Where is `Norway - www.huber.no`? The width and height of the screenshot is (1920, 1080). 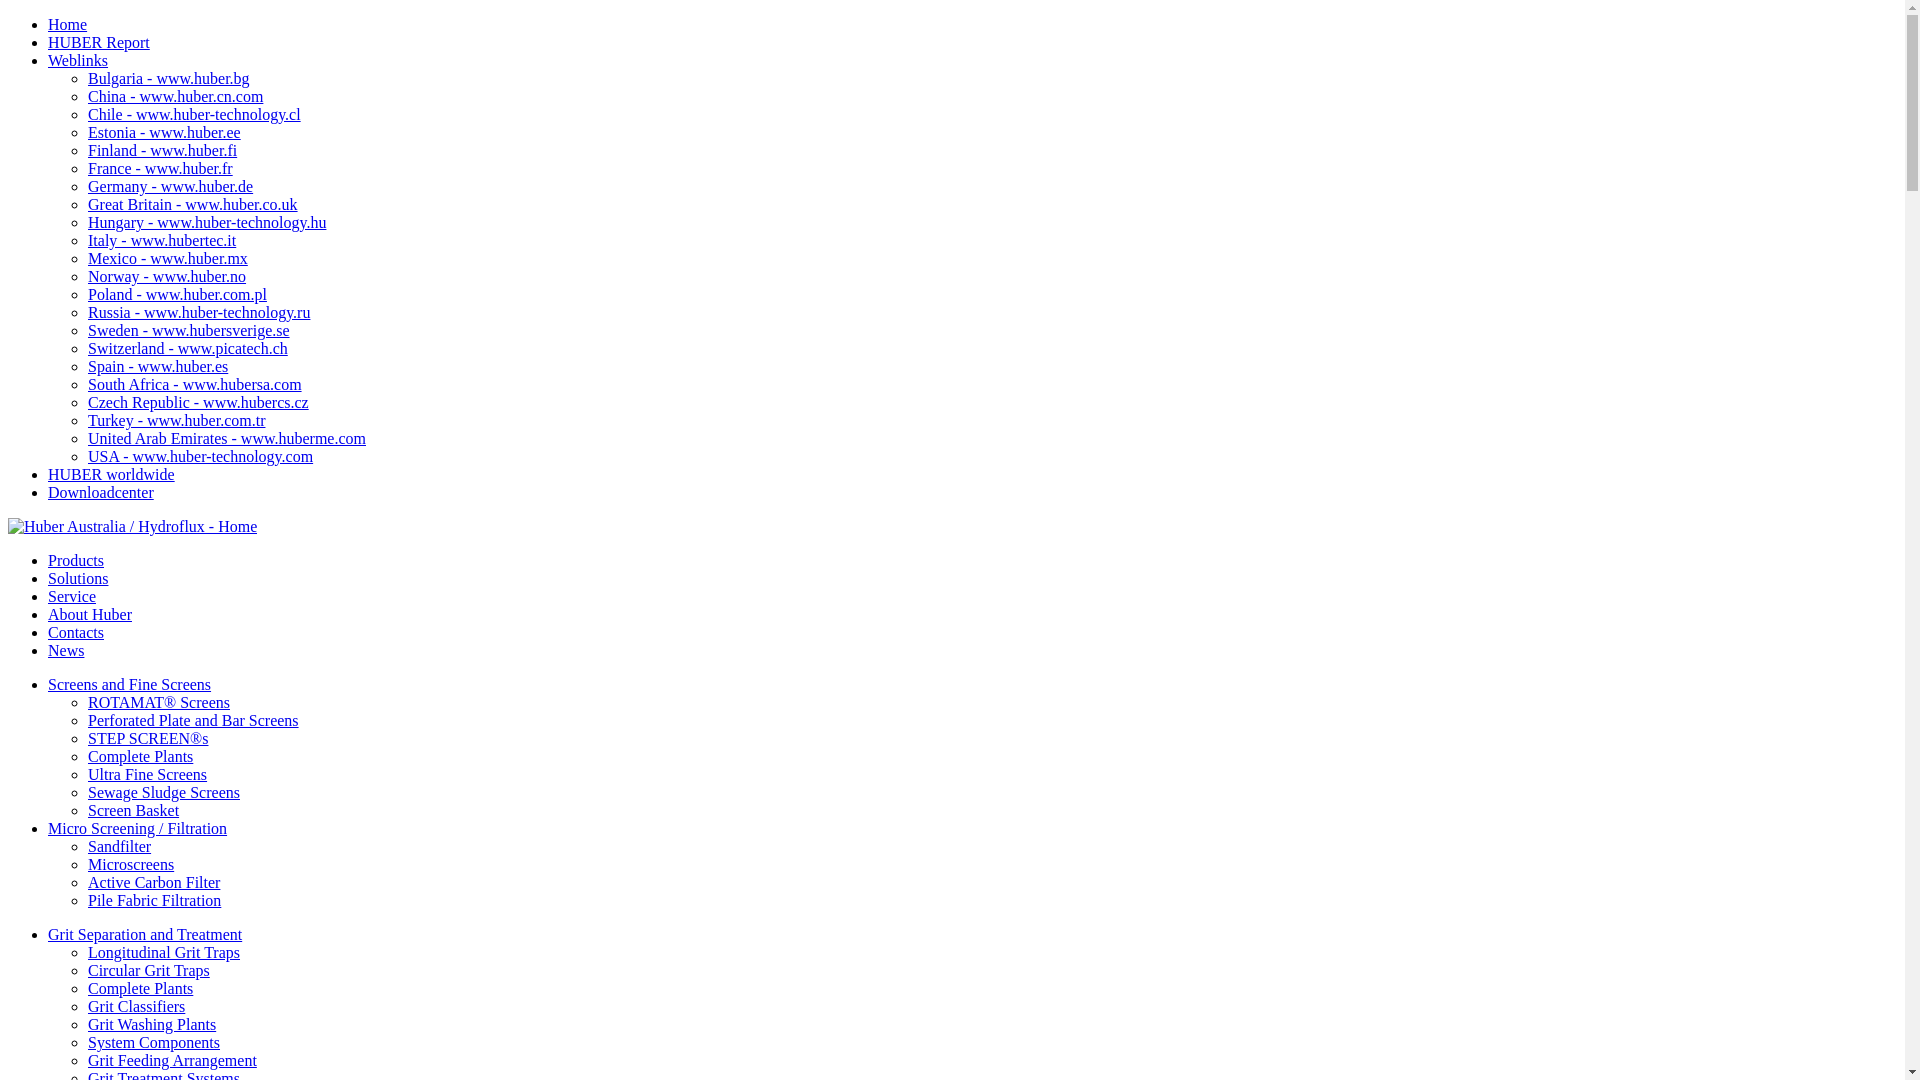
Norway - www.huber.no is located at coordinates (166, 276).